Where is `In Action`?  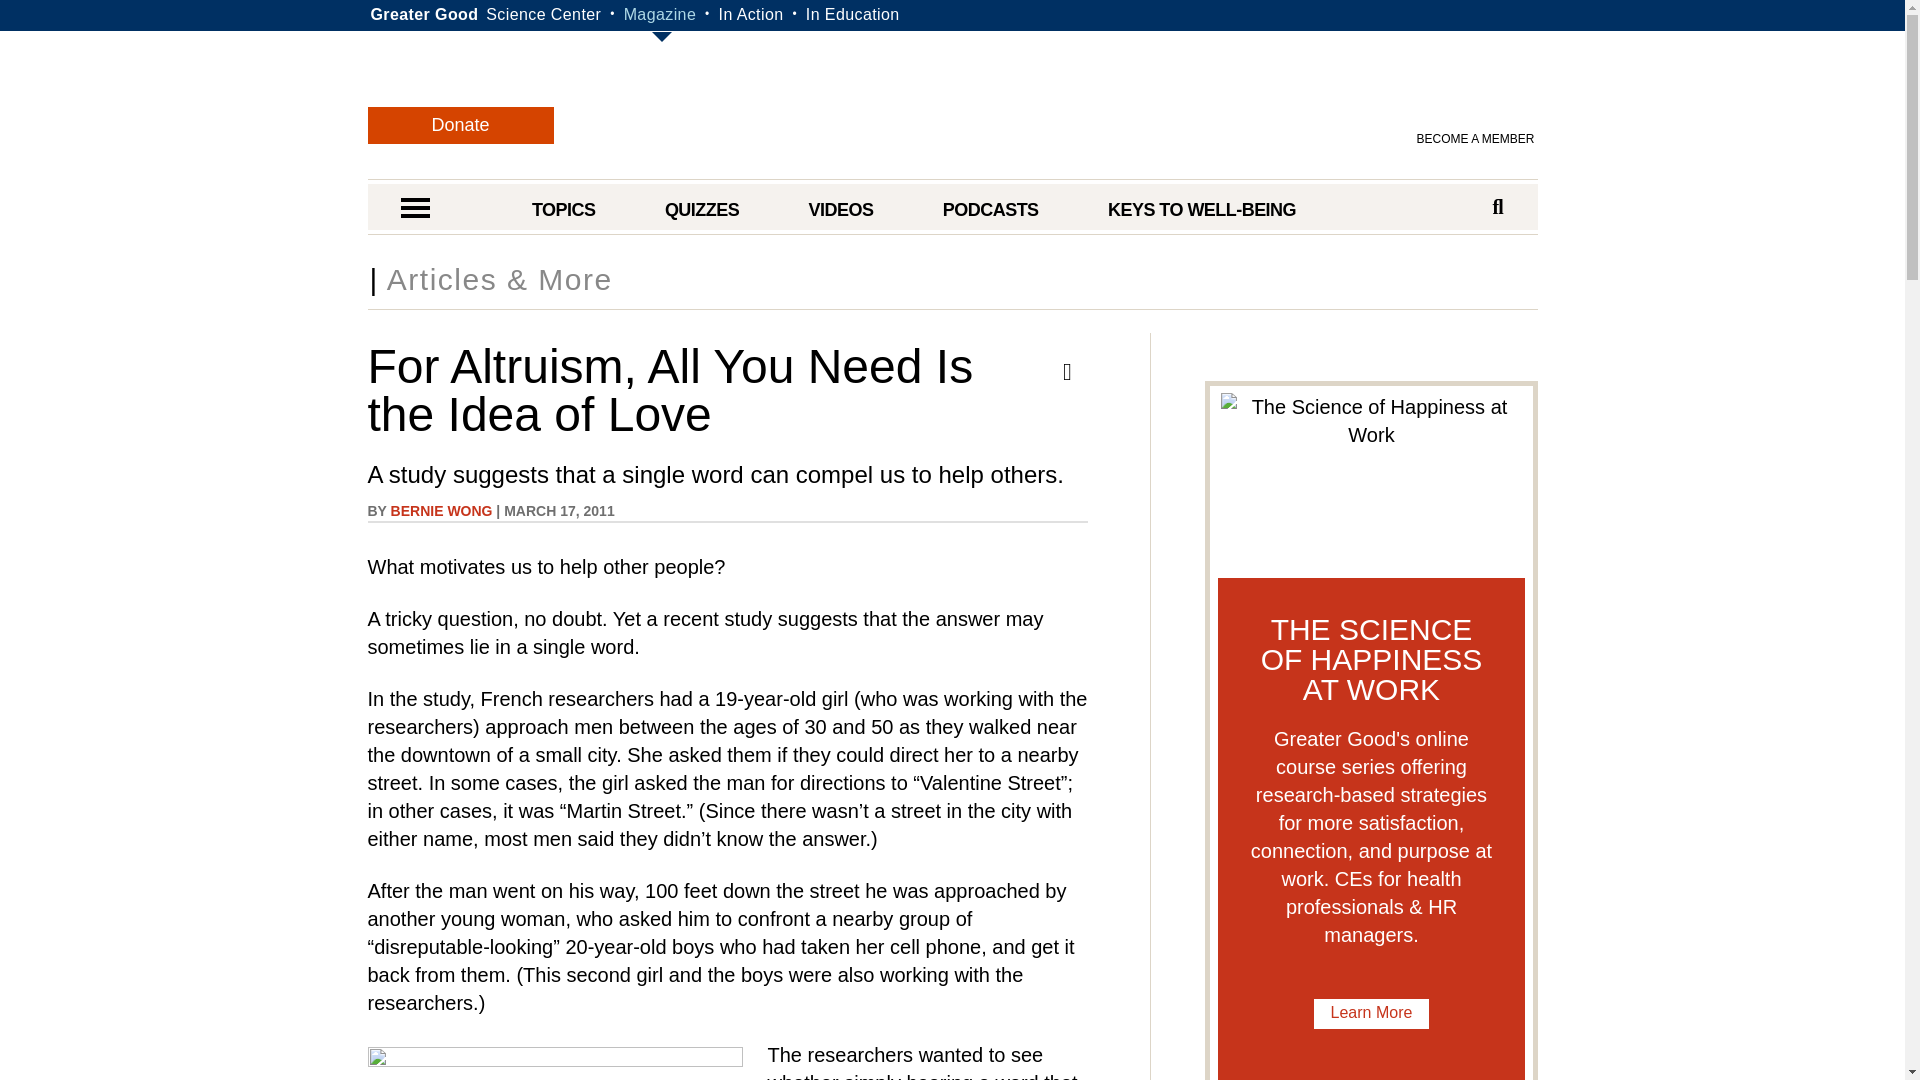
In Action is located at coordinates (750, 14).